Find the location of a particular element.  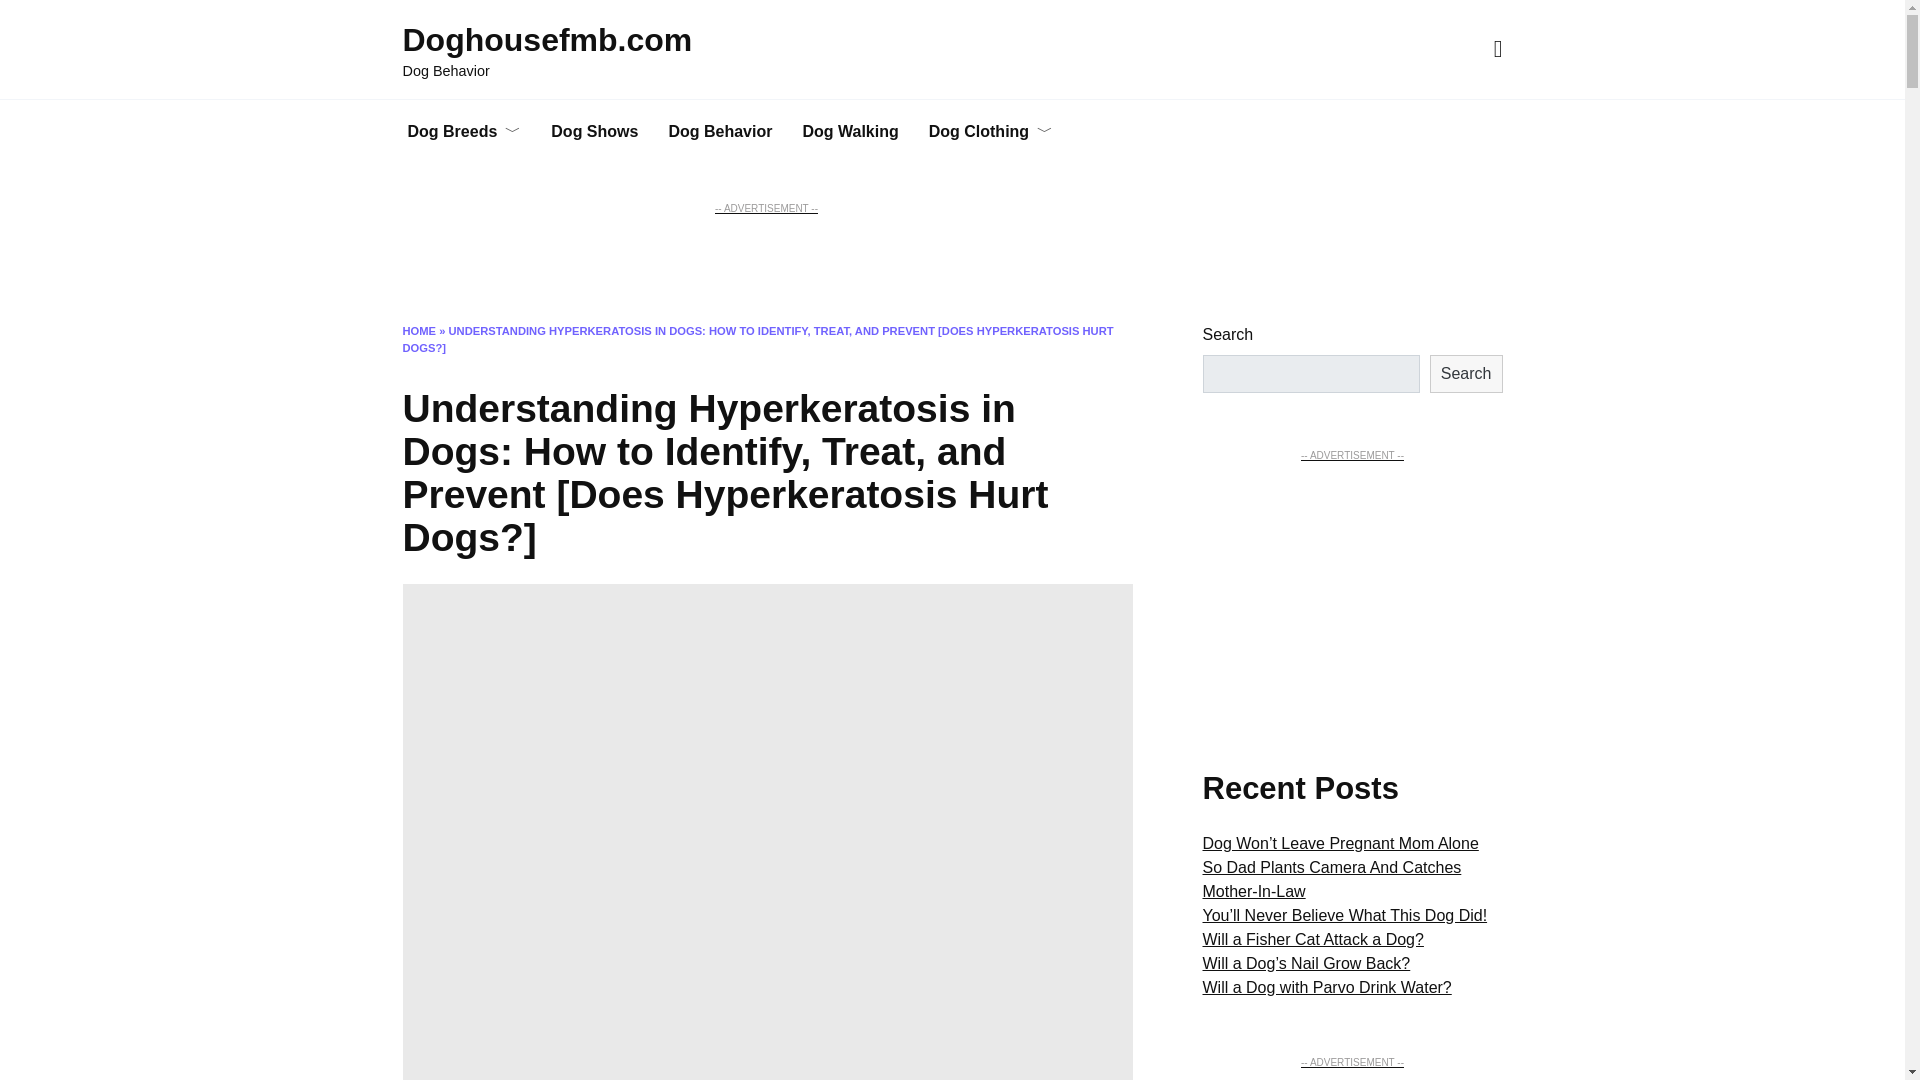

Advertisement is located at coordinates (1351, 590).